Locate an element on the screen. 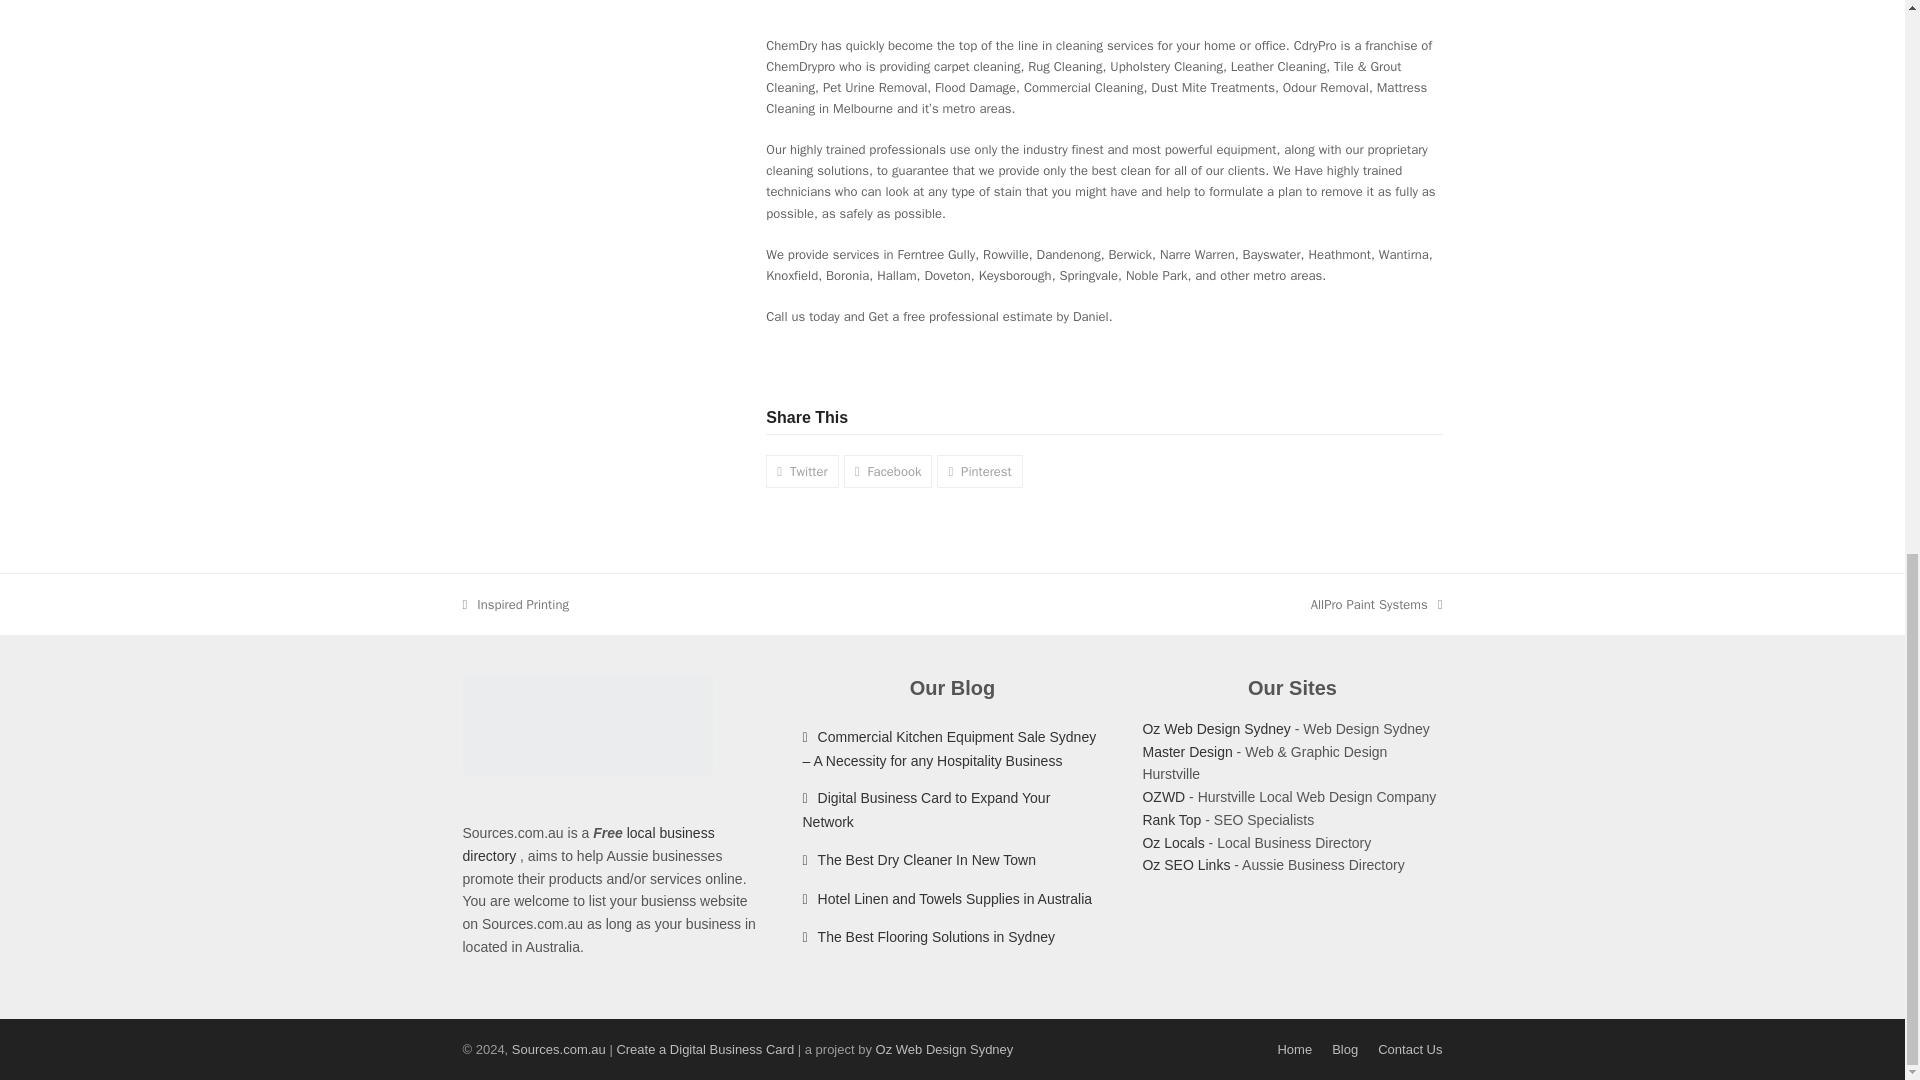 The width and height of the screenshot is (1920, 1080). web designer hurstville is located at coordinates (1216, 728).